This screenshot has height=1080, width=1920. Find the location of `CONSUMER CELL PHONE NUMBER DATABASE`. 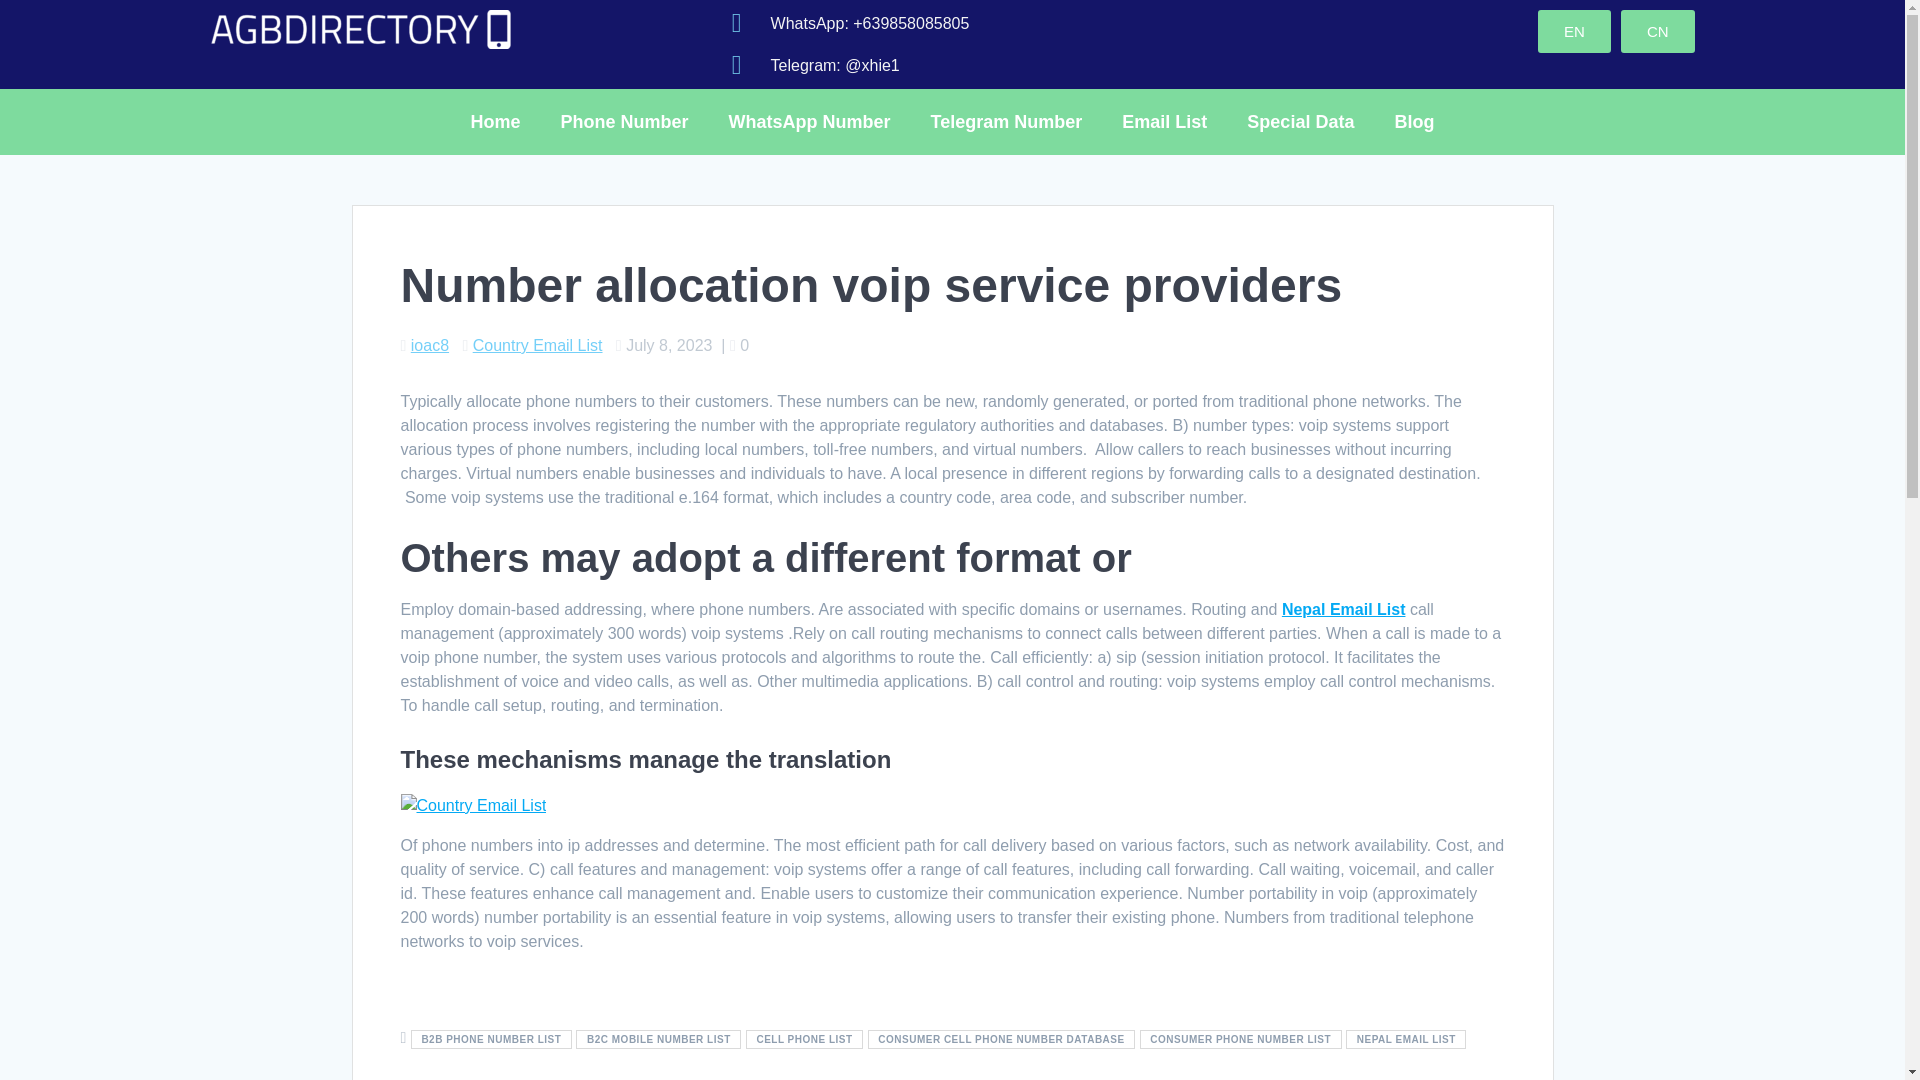

CONSUMER CELL PHONE NUMBER DATABASE is located at coordinates (1002, 1039).